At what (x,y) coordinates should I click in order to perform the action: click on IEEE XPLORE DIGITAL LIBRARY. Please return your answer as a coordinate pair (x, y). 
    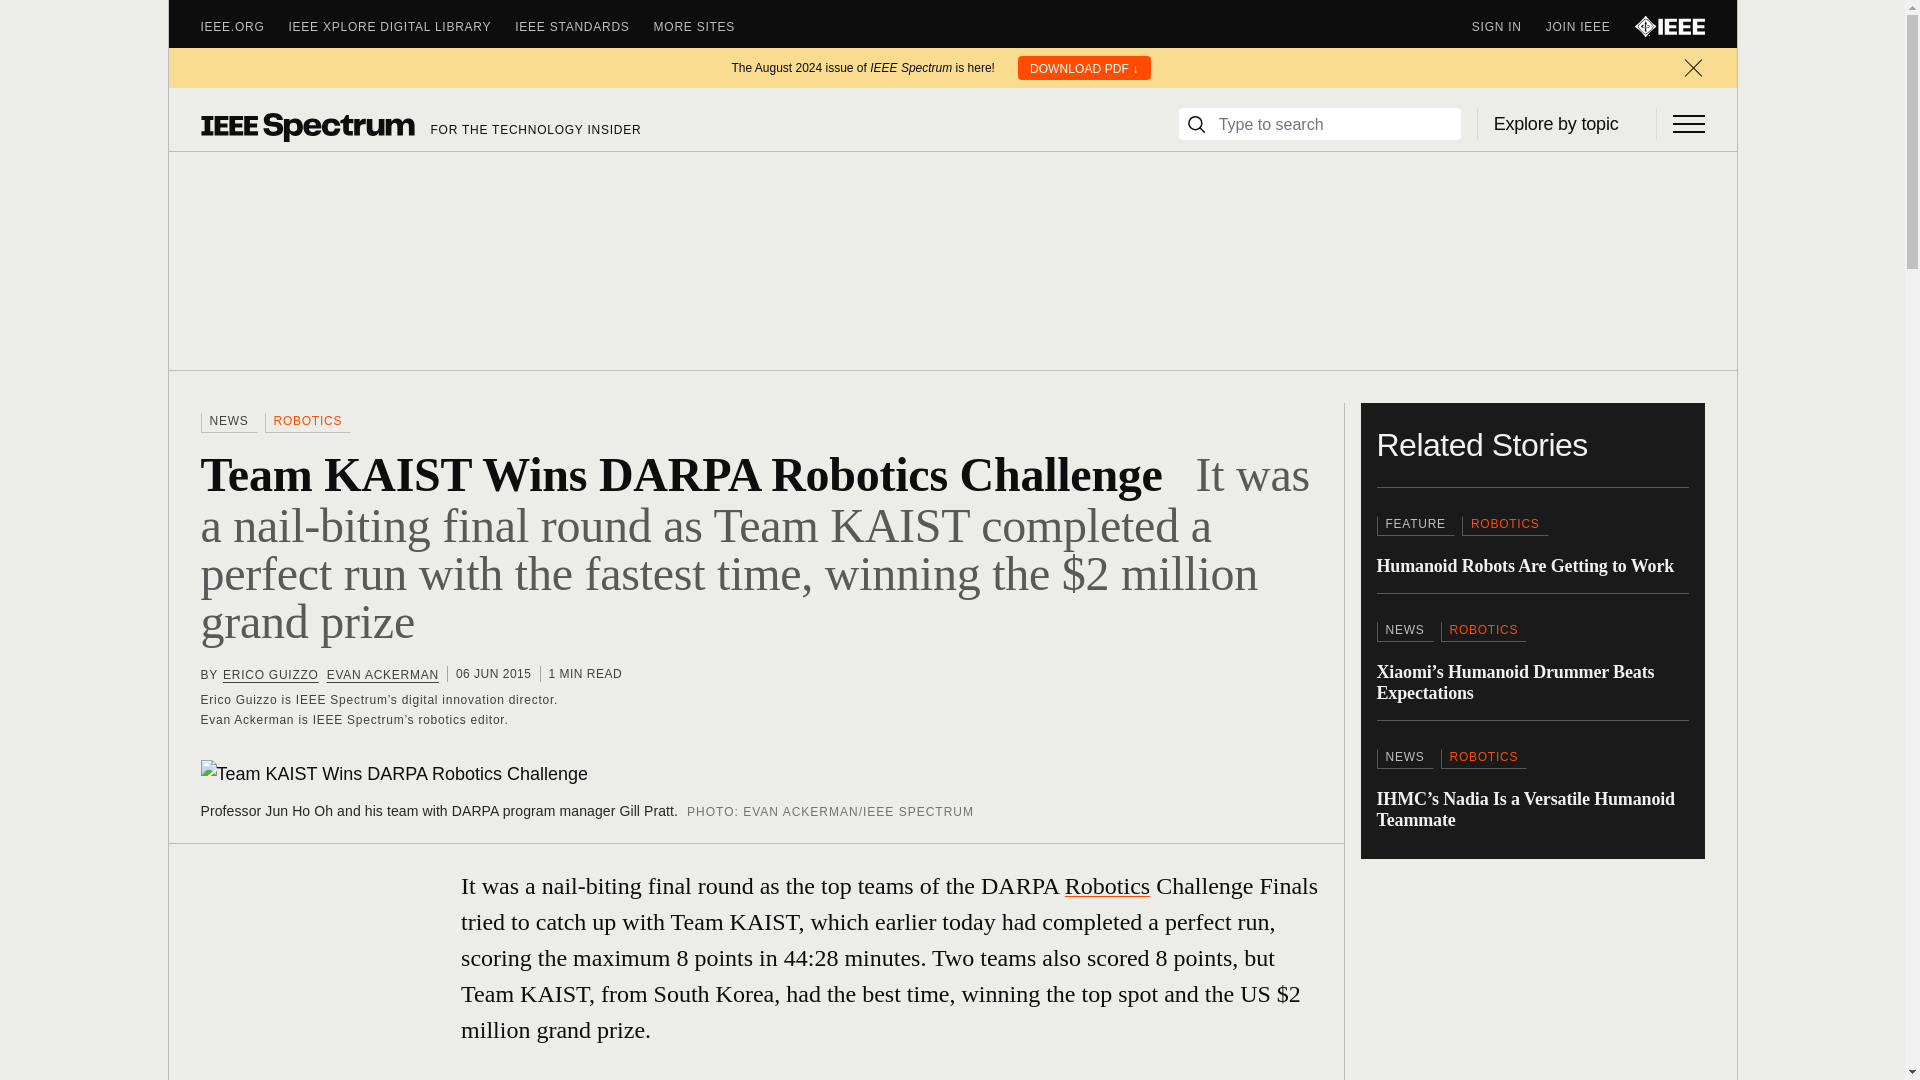
    Looking at the image, I should click on (402, 26).